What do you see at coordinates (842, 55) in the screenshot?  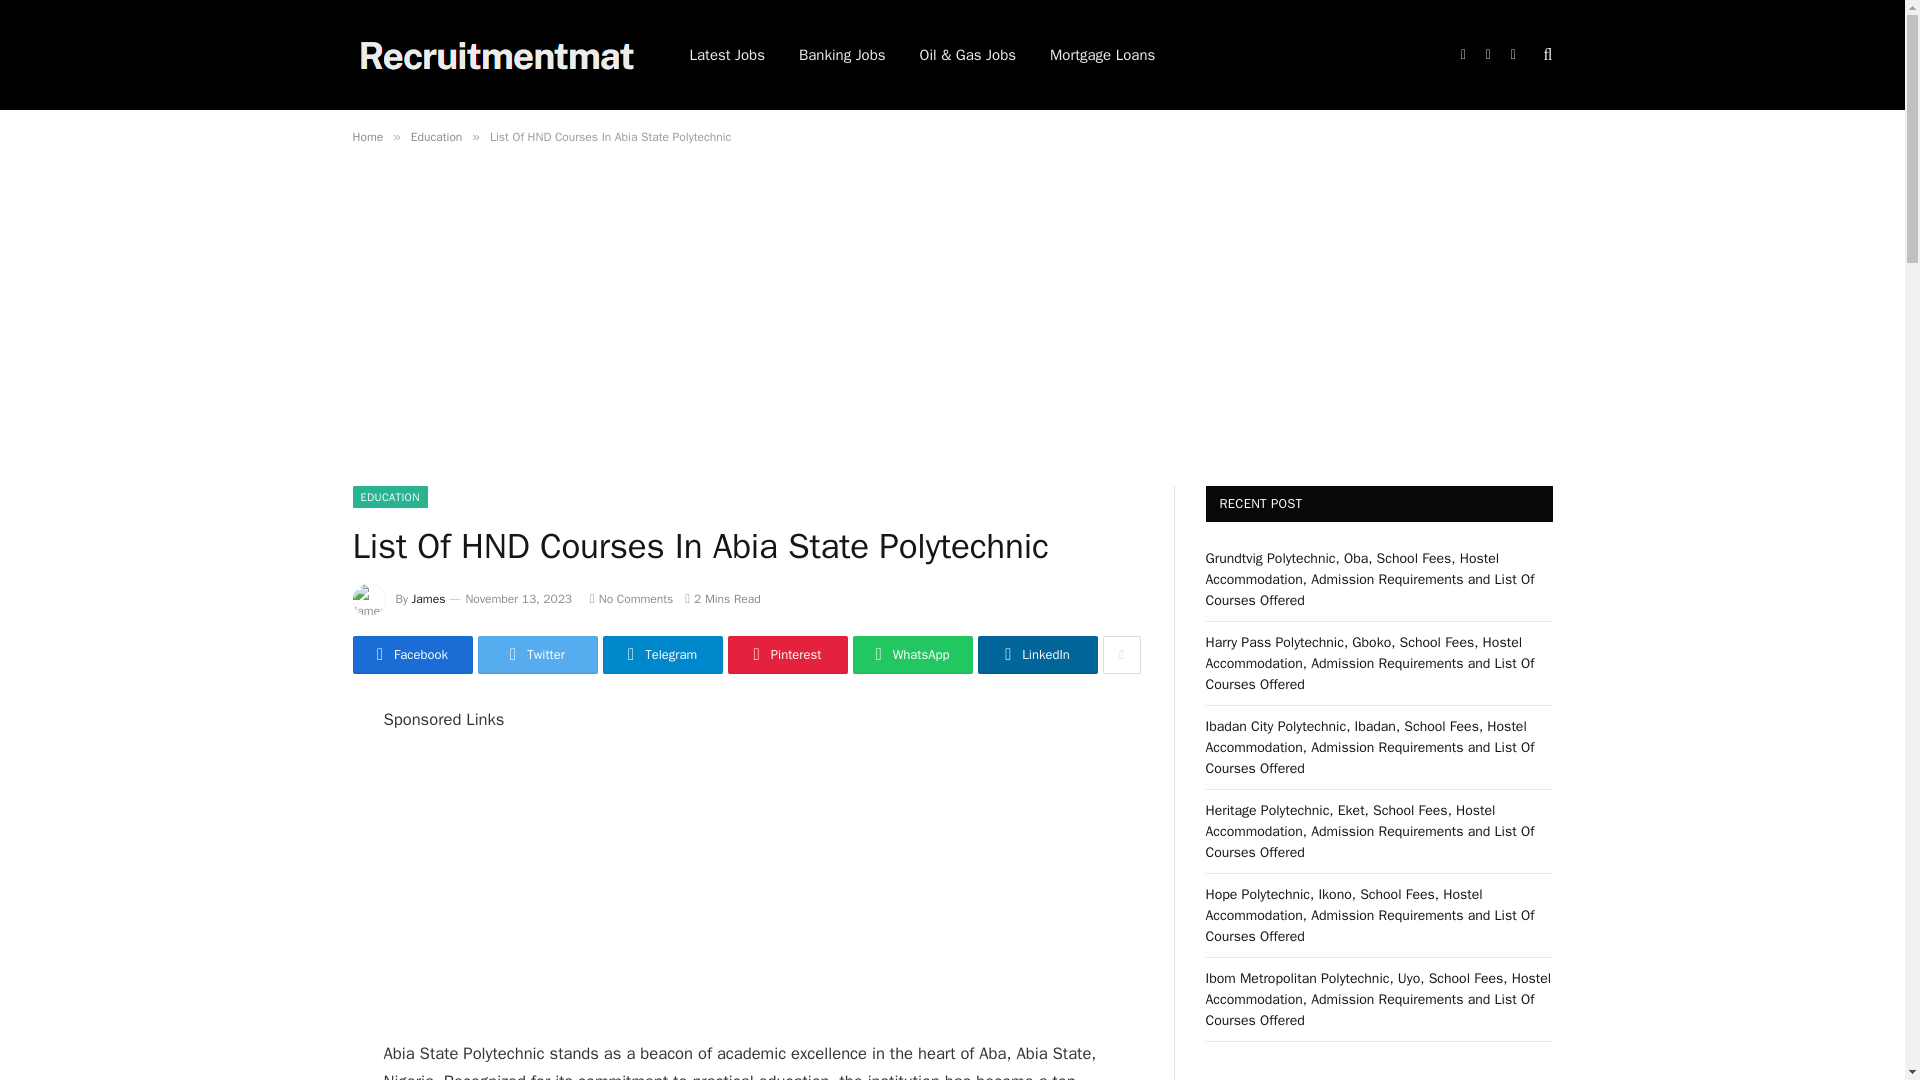 I see `Banking Jobs` at bounding box center [842, 55].